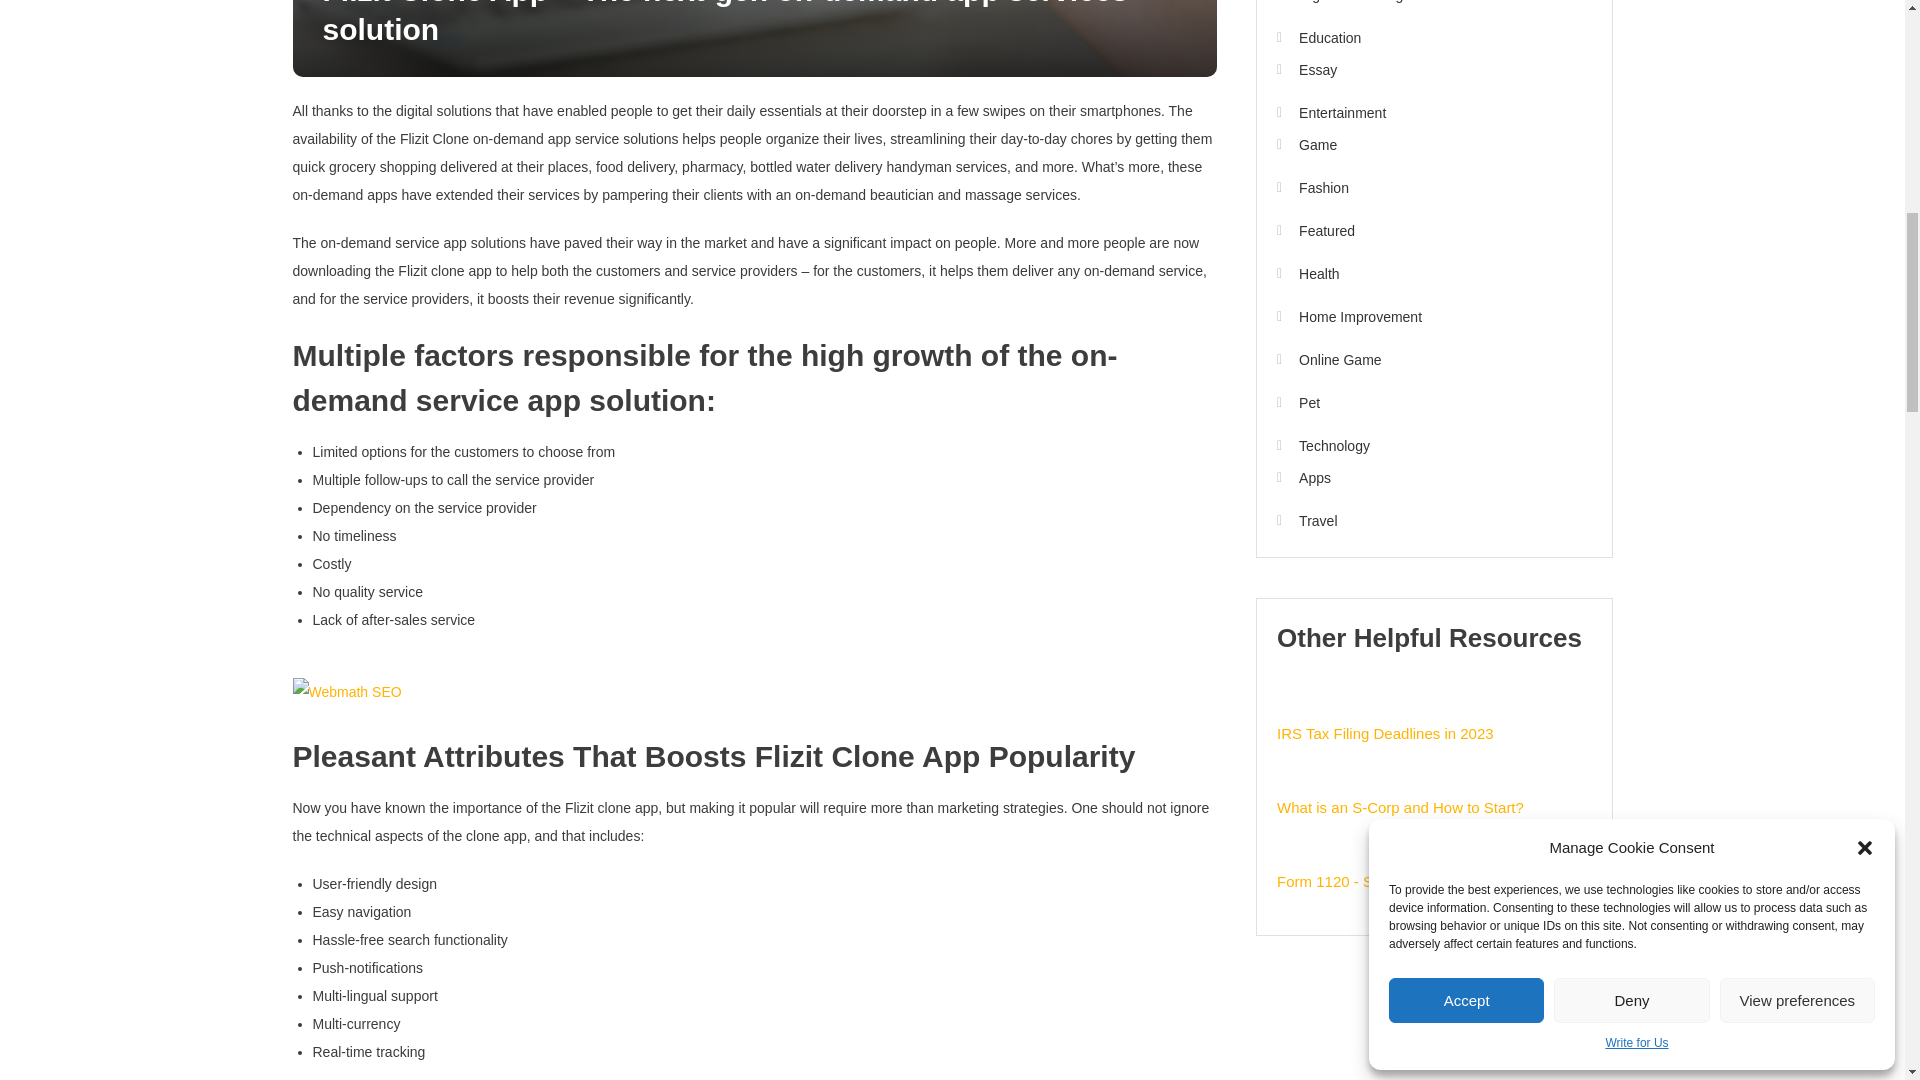  I want to click on PBN Link Building, so click(346, 692).